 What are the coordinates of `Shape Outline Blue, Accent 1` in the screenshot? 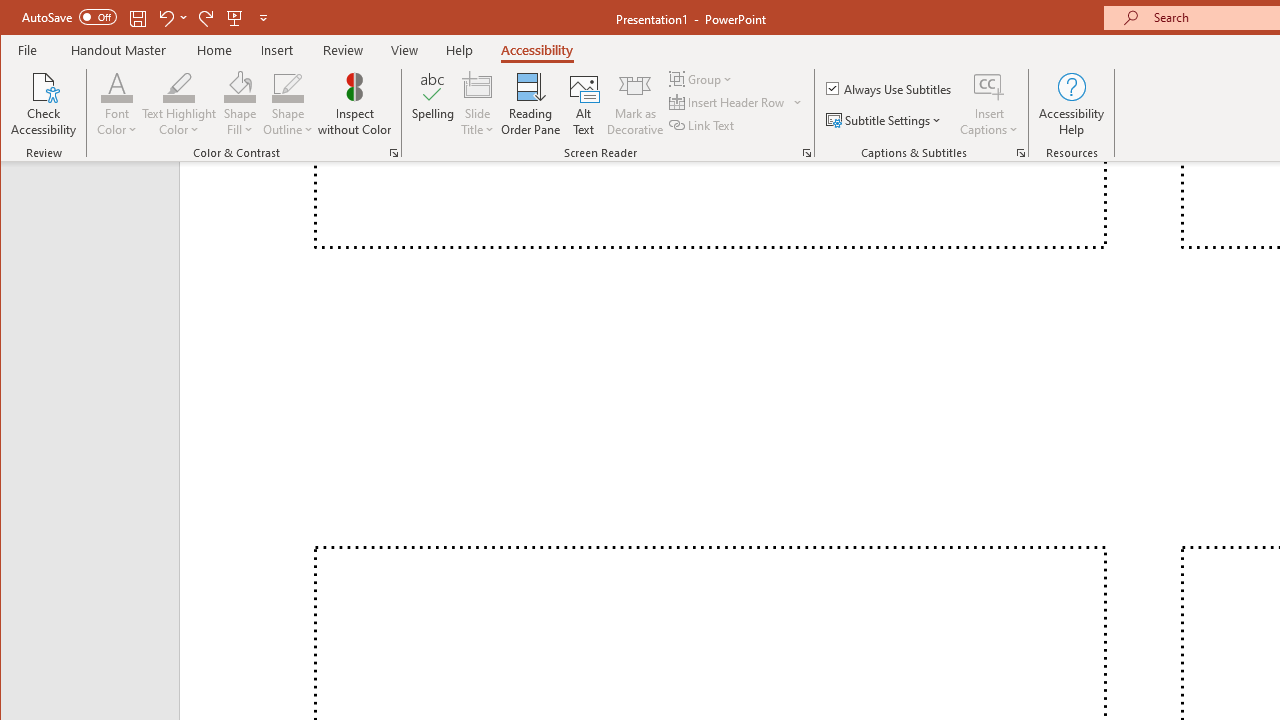 It's located at (288, 86).